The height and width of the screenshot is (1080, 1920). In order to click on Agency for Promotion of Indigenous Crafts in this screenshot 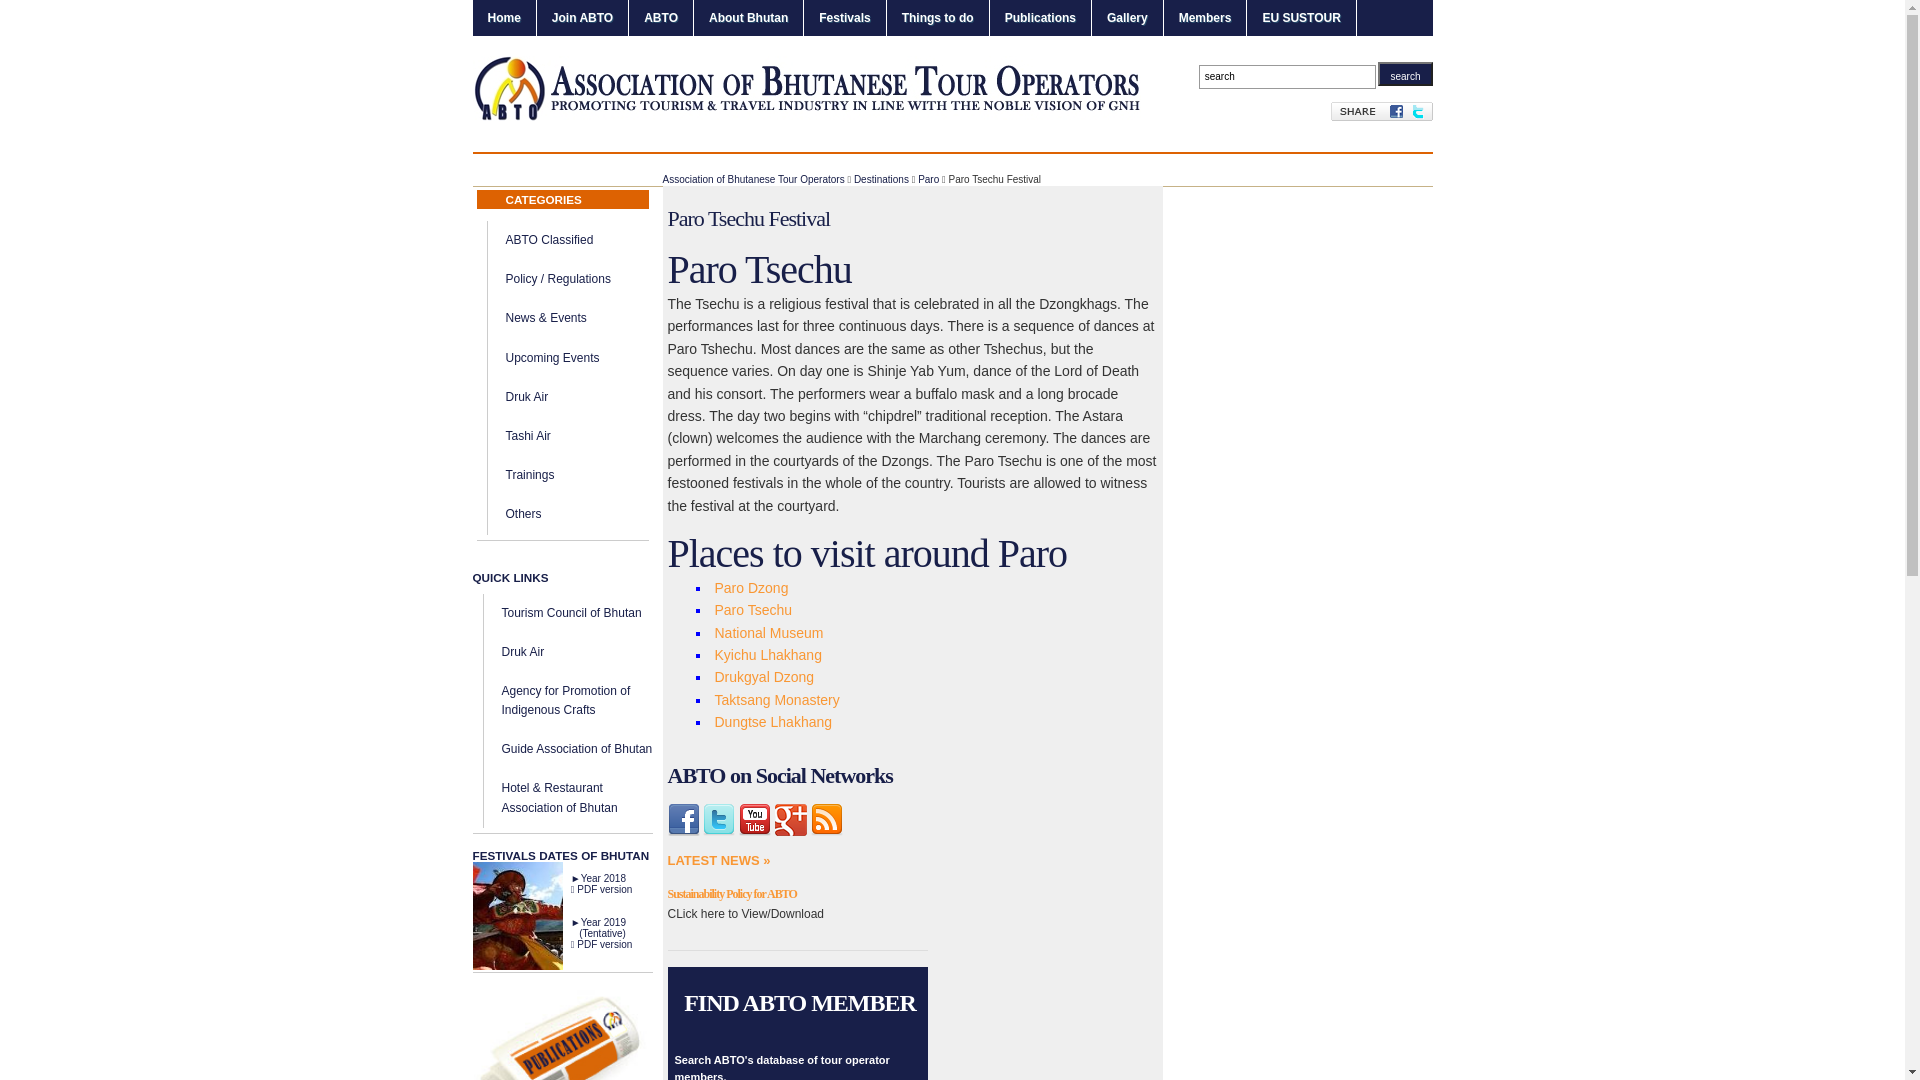, I will do `click(566, 700)`.